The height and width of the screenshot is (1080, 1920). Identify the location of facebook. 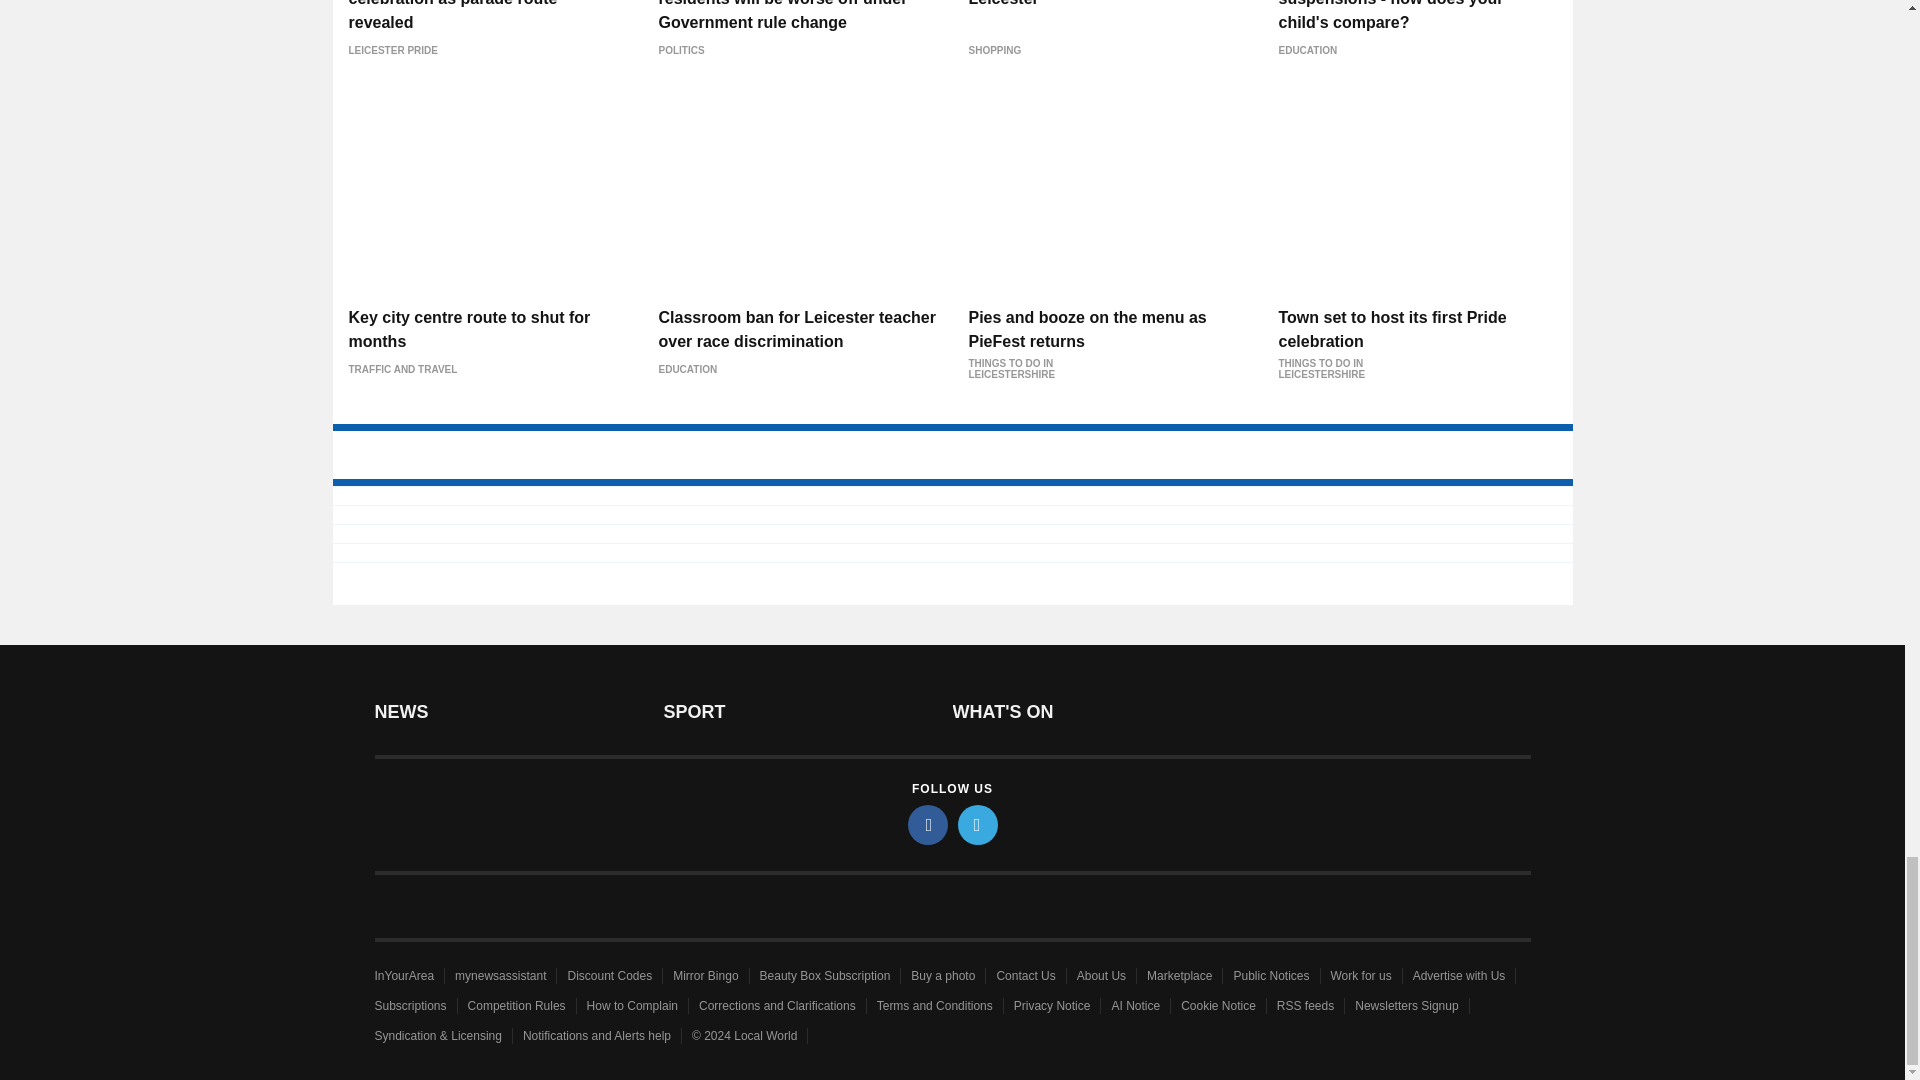
(928, 824).